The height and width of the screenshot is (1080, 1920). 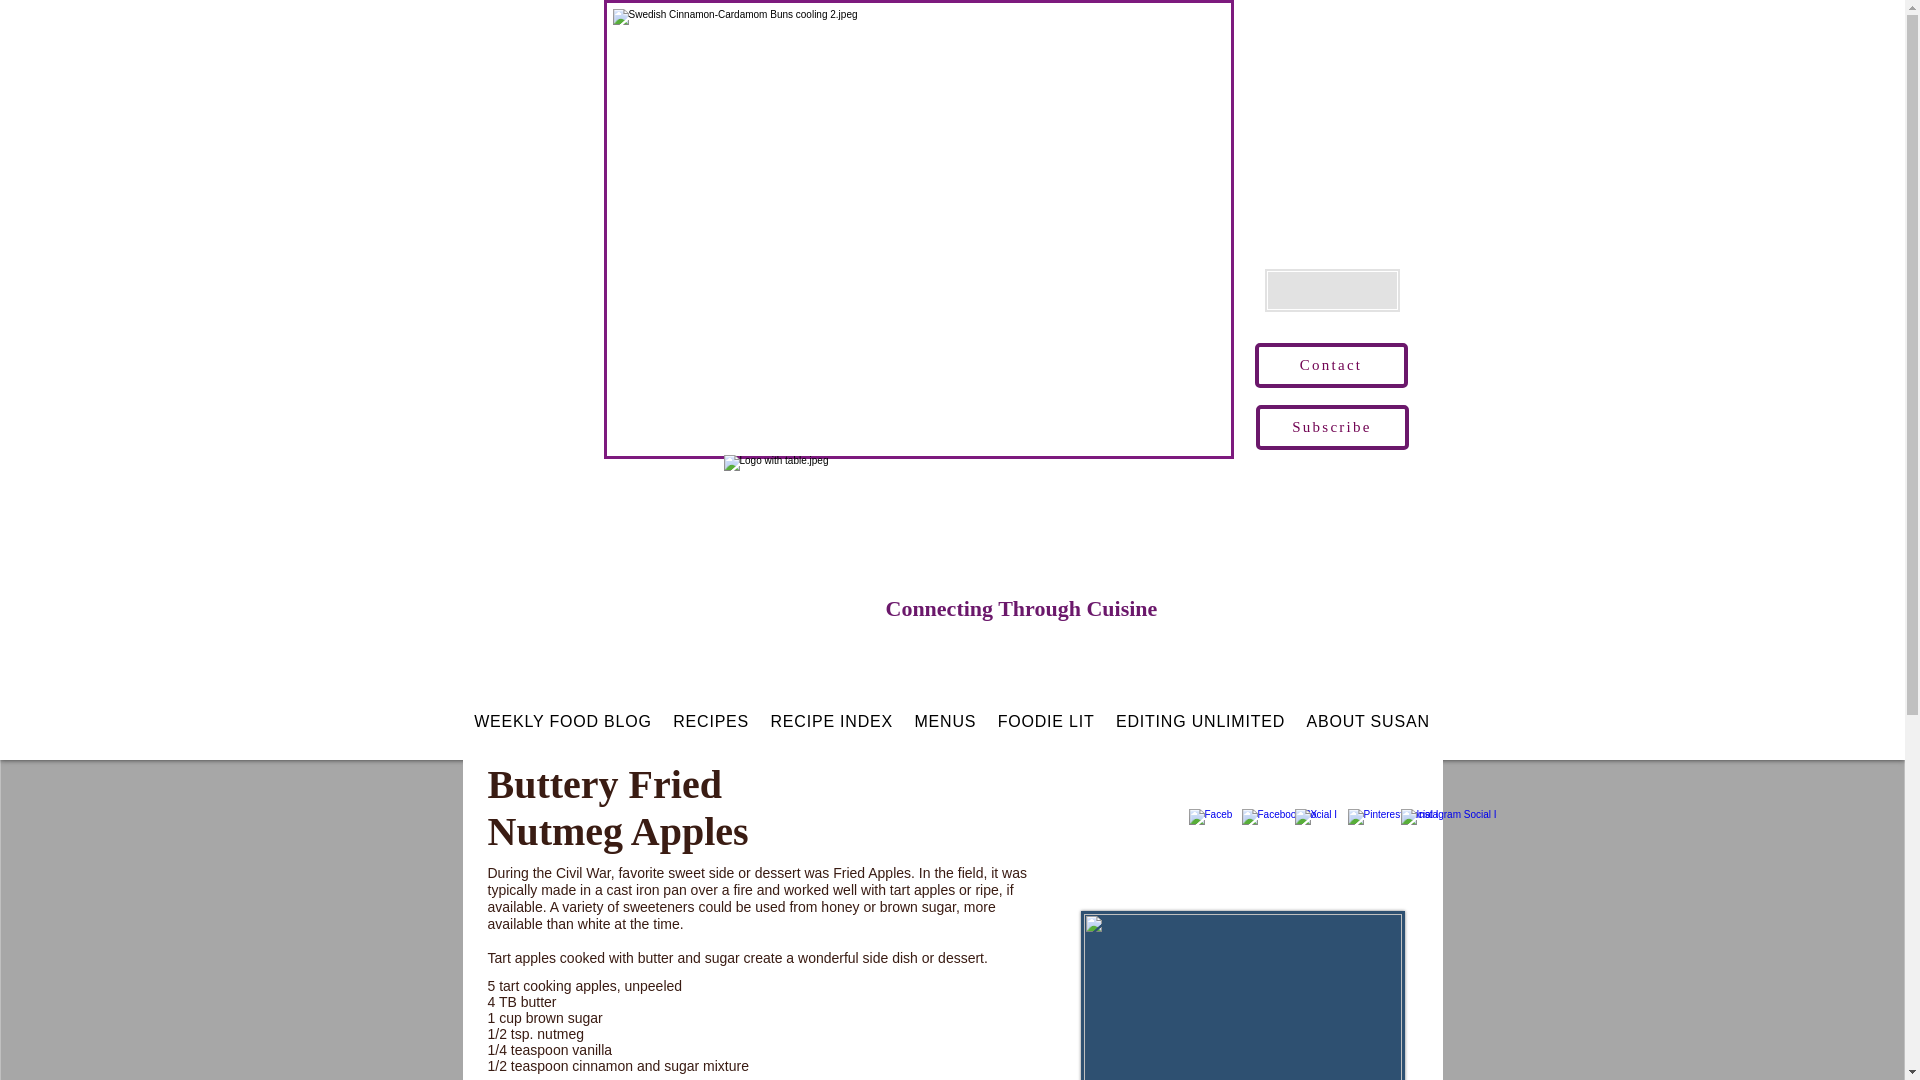 I want to click on Contact, so click(x=1330, y=365).